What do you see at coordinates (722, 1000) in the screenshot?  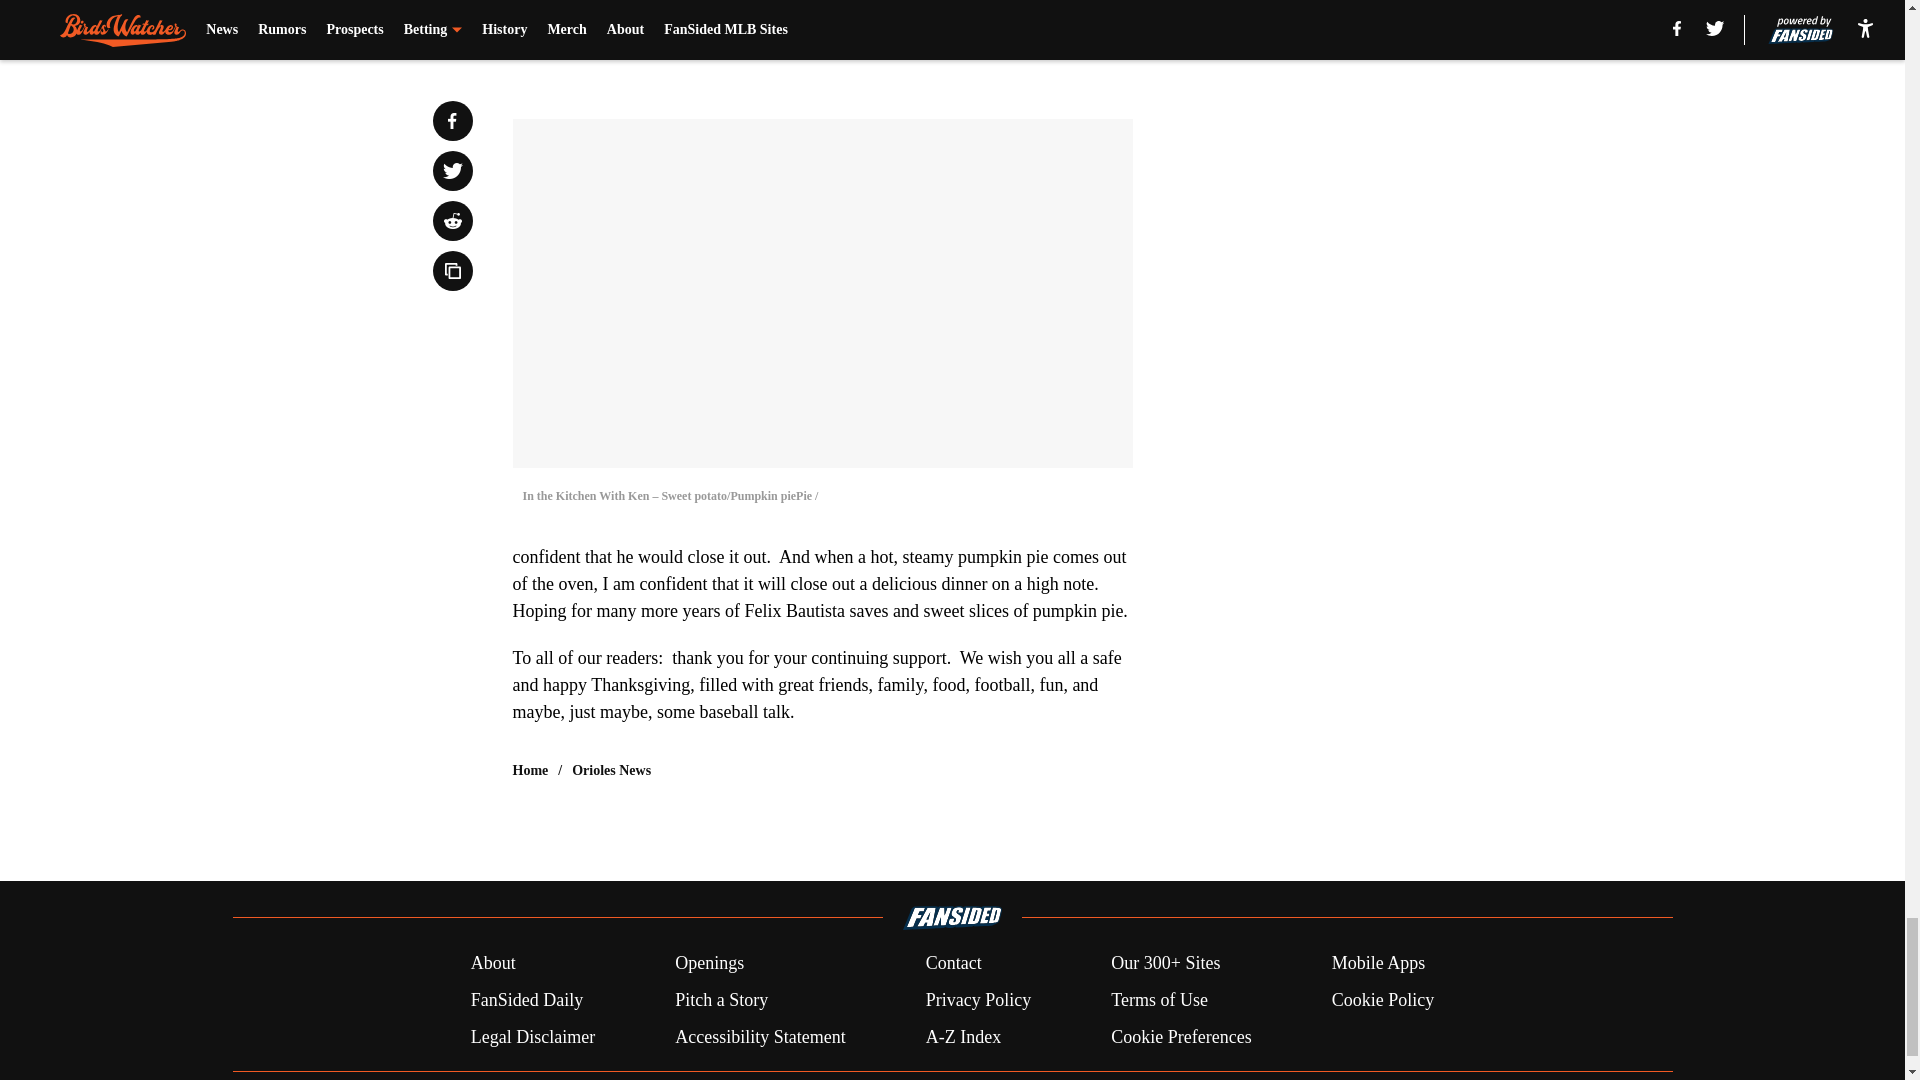 I see `Pitch a Story` at bounding box center [722, 1000].